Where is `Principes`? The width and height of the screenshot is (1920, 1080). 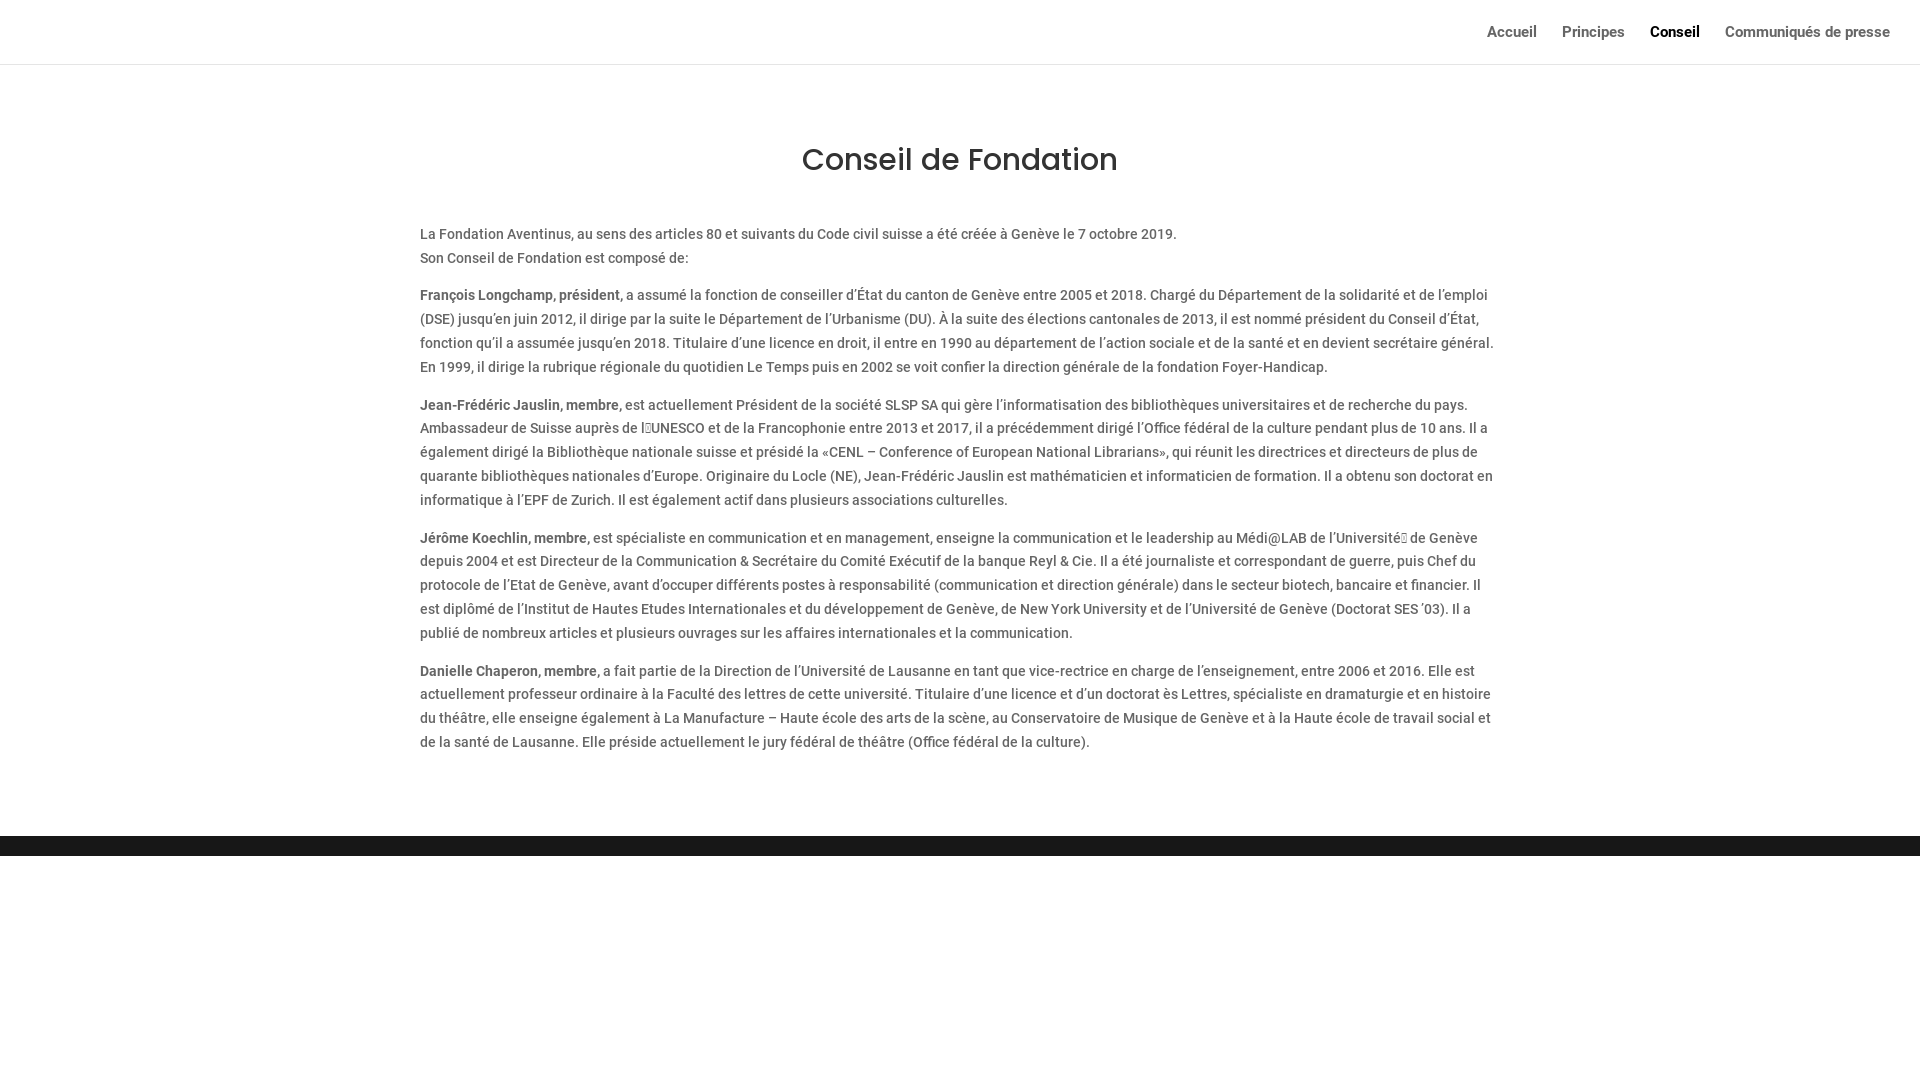 Principes is located at coordinates (1594, 44).